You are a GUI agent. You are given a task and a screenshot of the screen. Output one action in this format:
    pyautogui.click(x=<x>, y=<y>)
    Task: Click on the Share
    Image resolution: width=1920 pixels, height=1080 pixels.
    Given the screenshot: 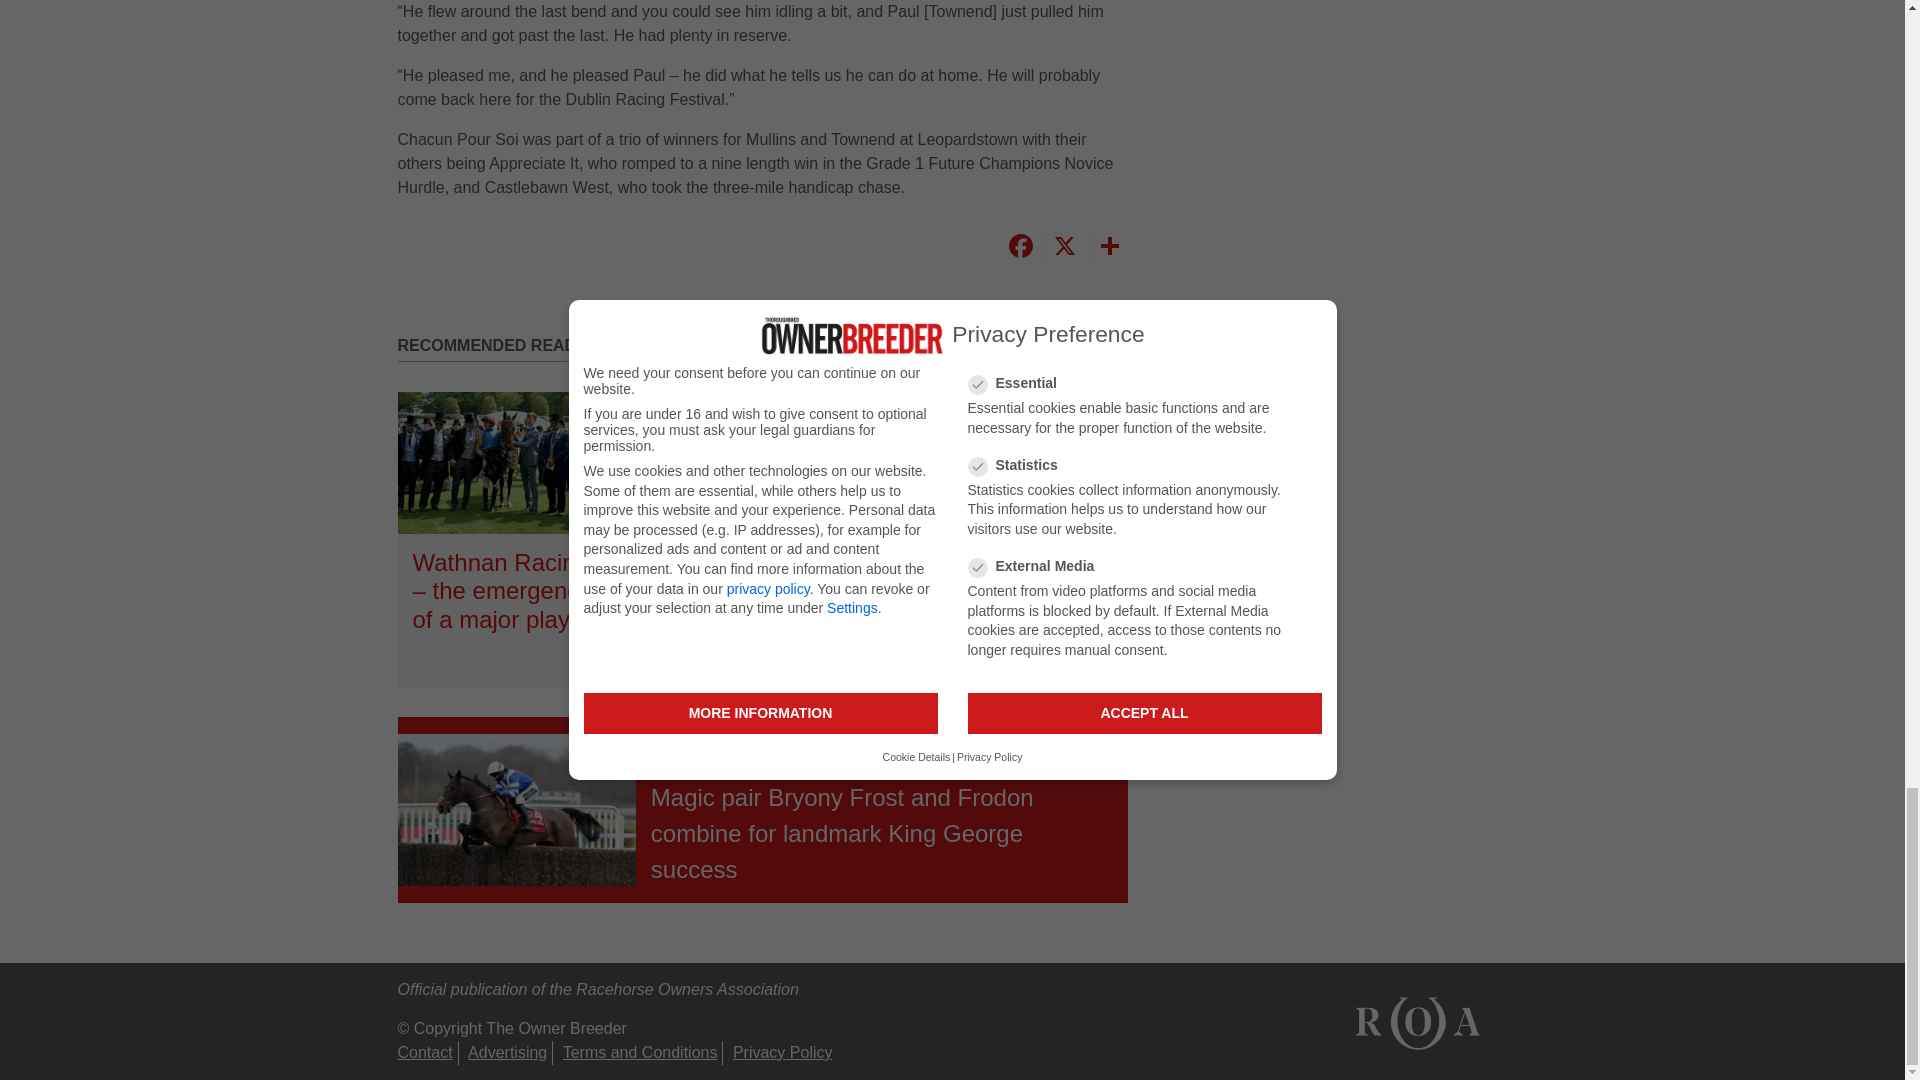 What is the action you would take?
    pyautogui.click(x=1108, y=247)
    